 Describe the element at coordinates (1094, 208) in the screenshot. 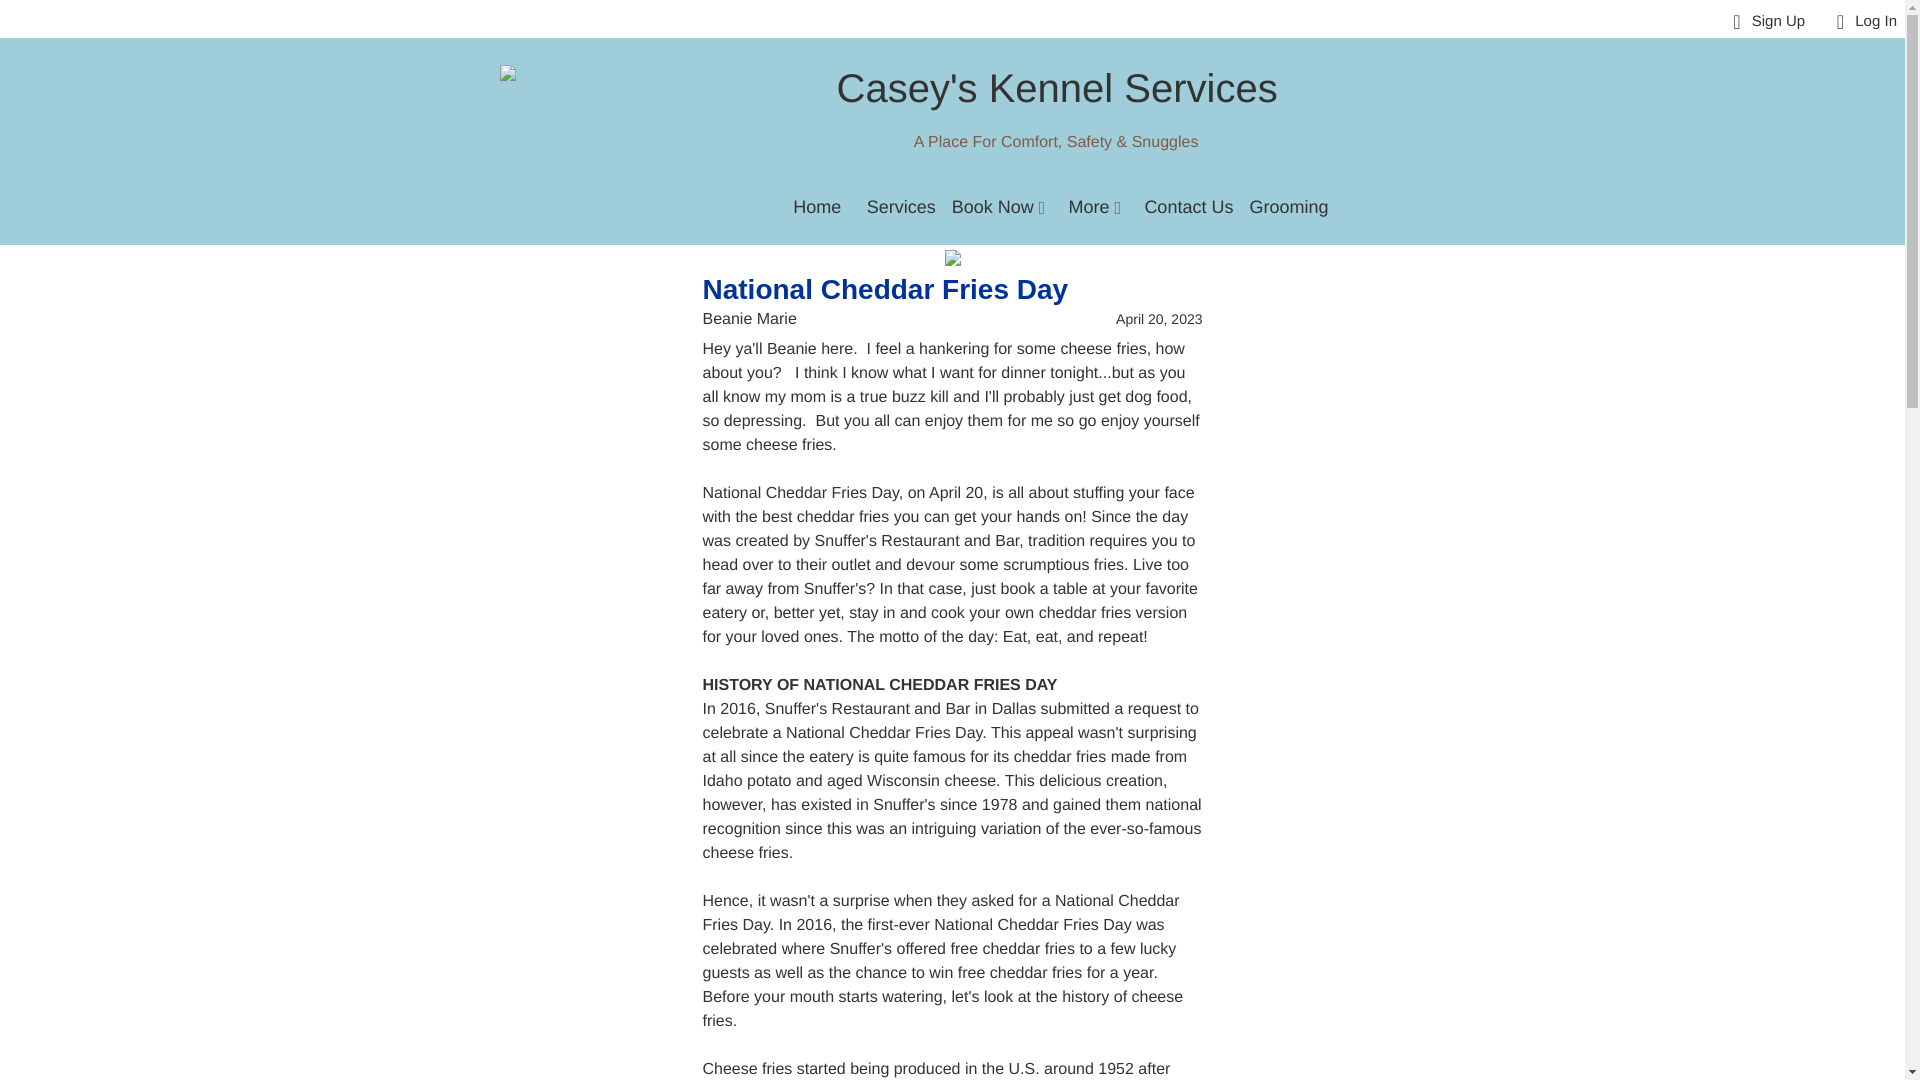

I see `More` at that location.